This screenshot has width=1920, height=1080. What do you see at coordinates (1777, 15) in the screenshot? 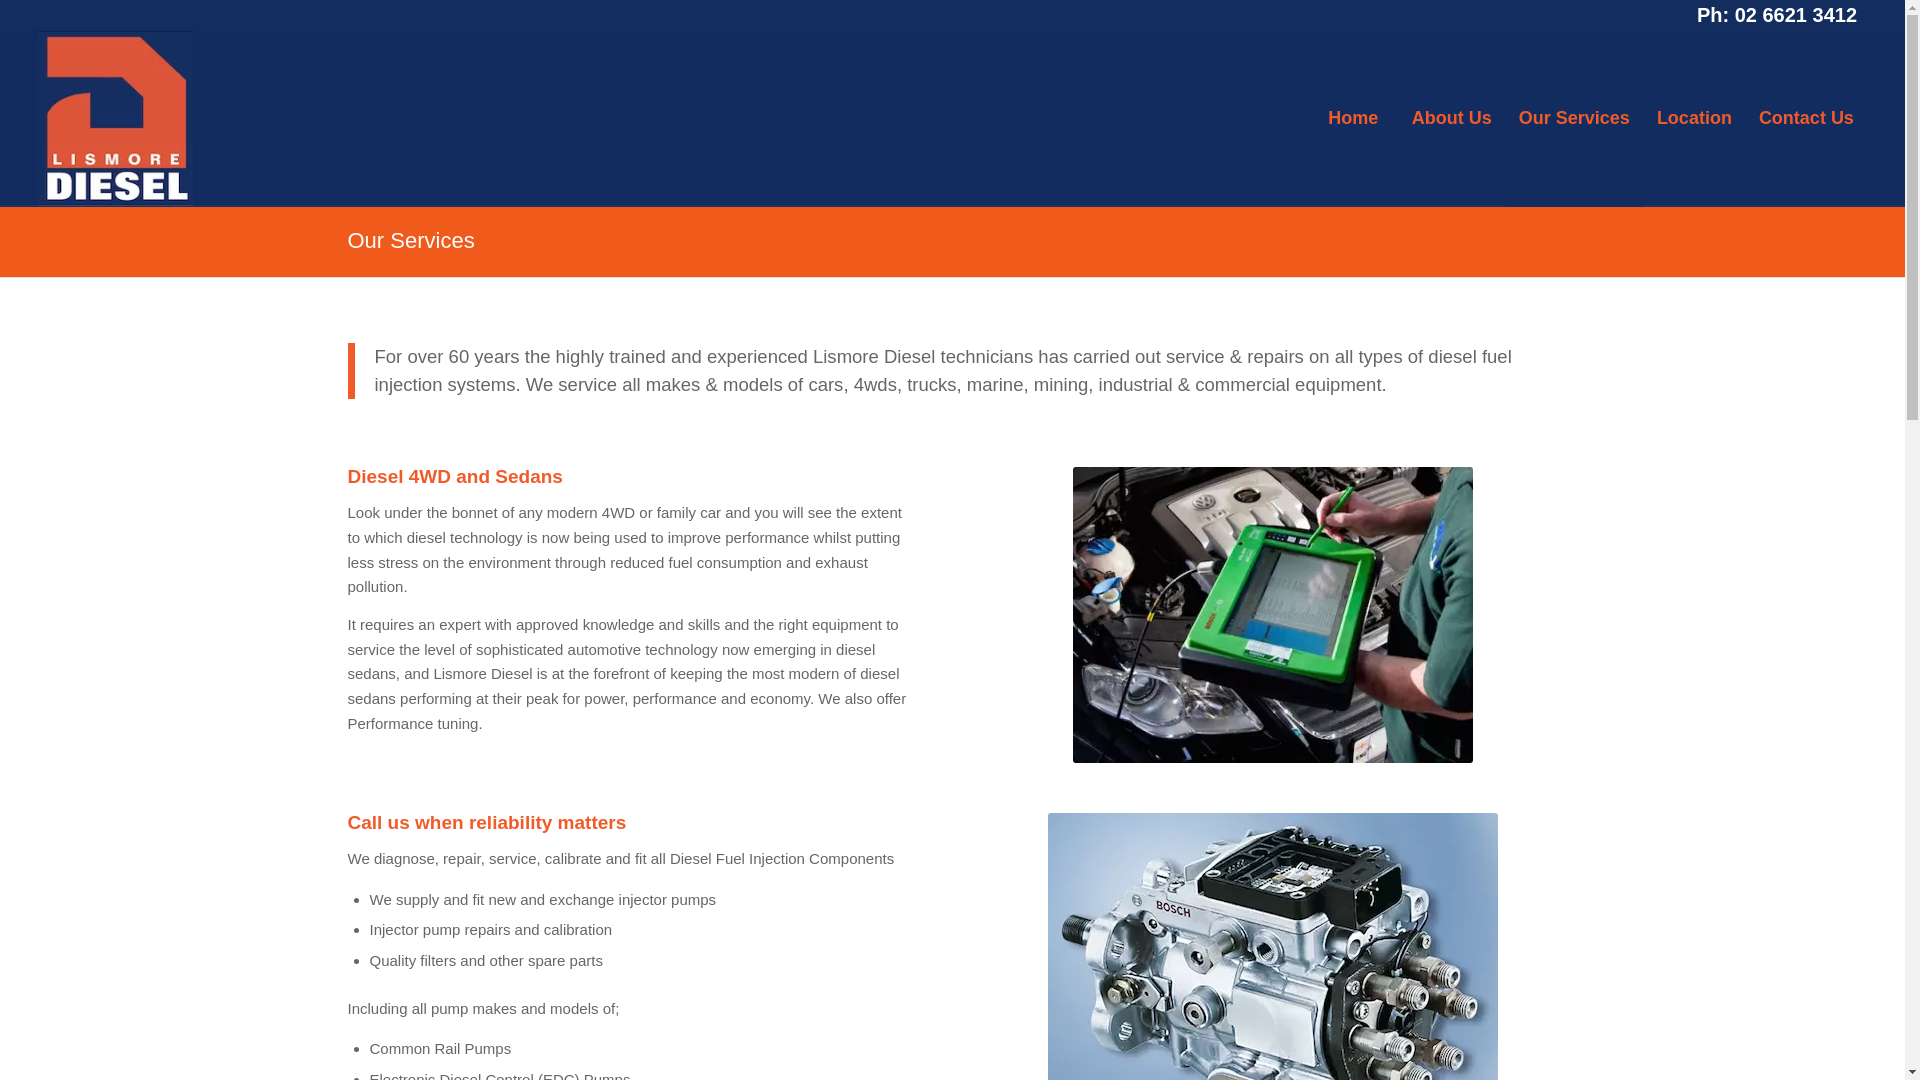
I see `Ph: 02 6621 3412` at bounding box center [1777, 15].